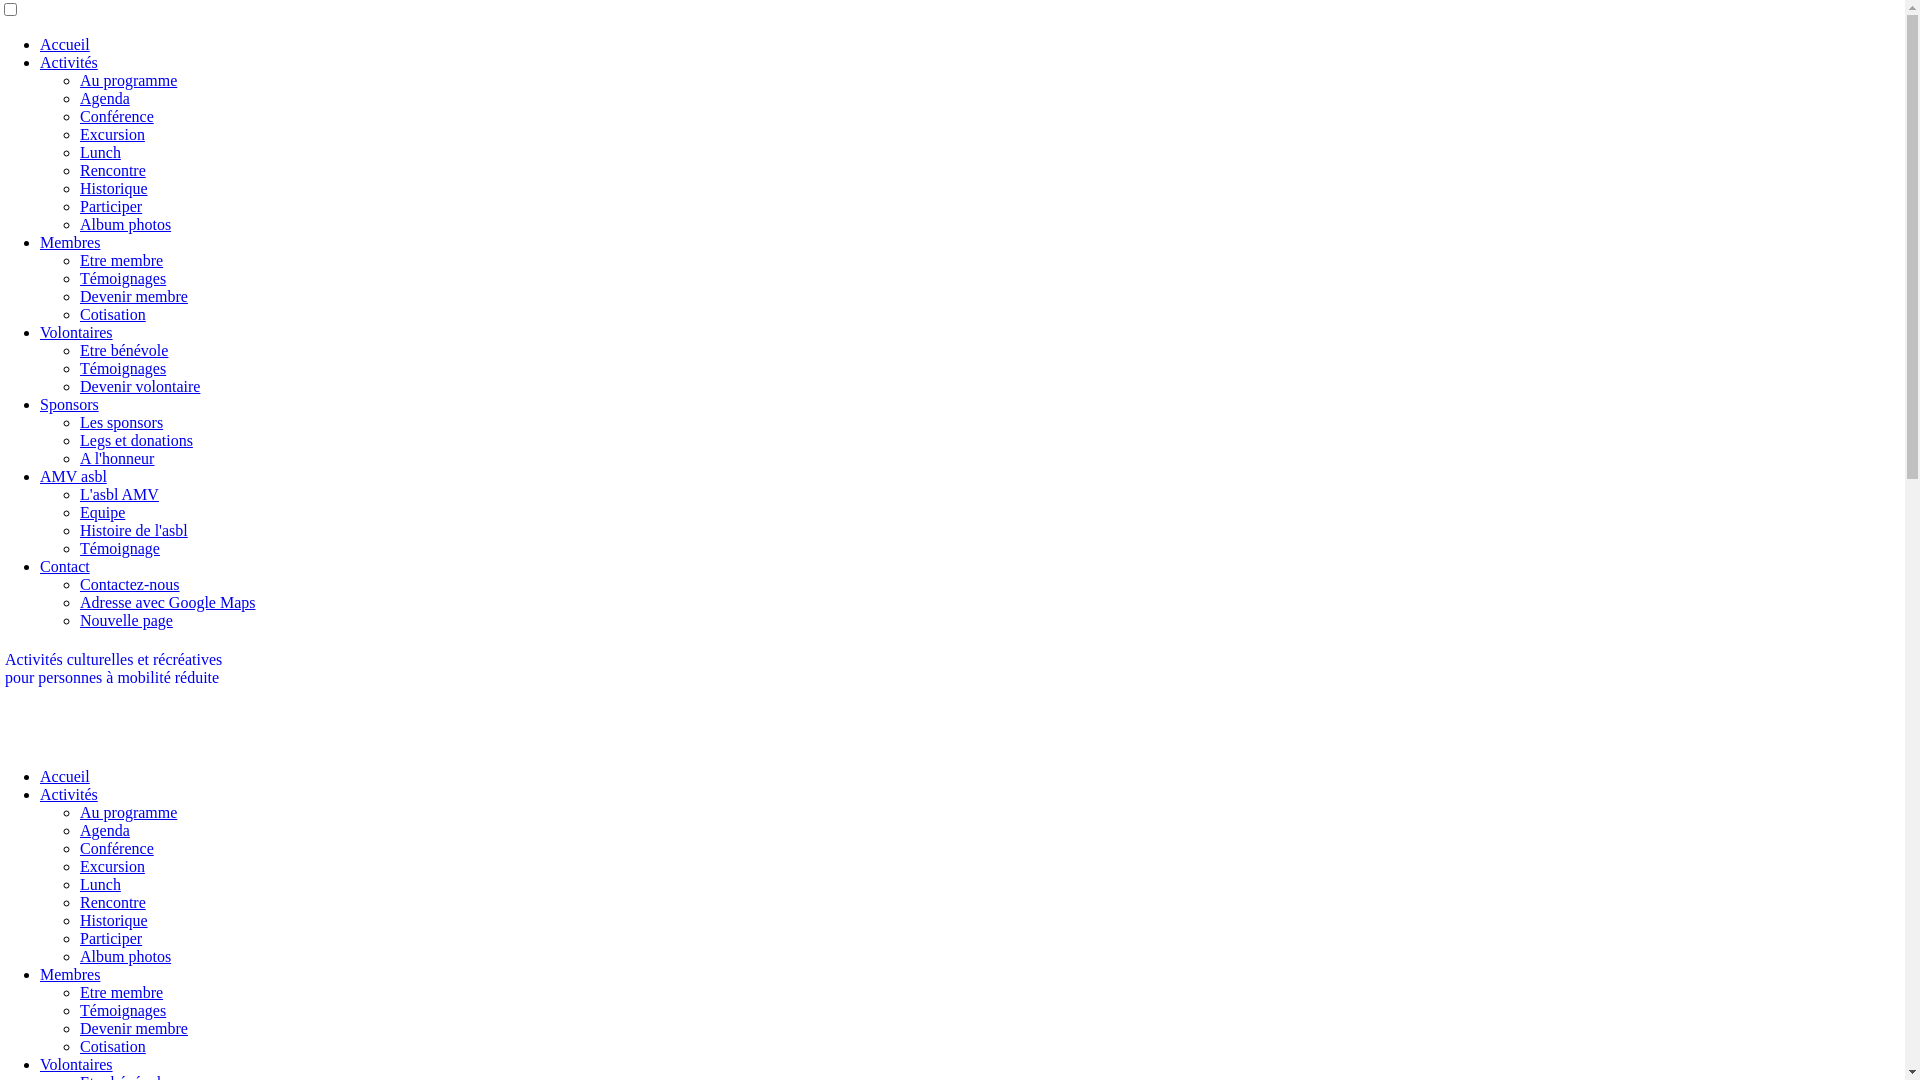 The width and height of the screenshot is (1920, 1080). What do you see at coordinates (102, 512) in the screenshot?
I see `Equipe` at bounding box center [102, 512].